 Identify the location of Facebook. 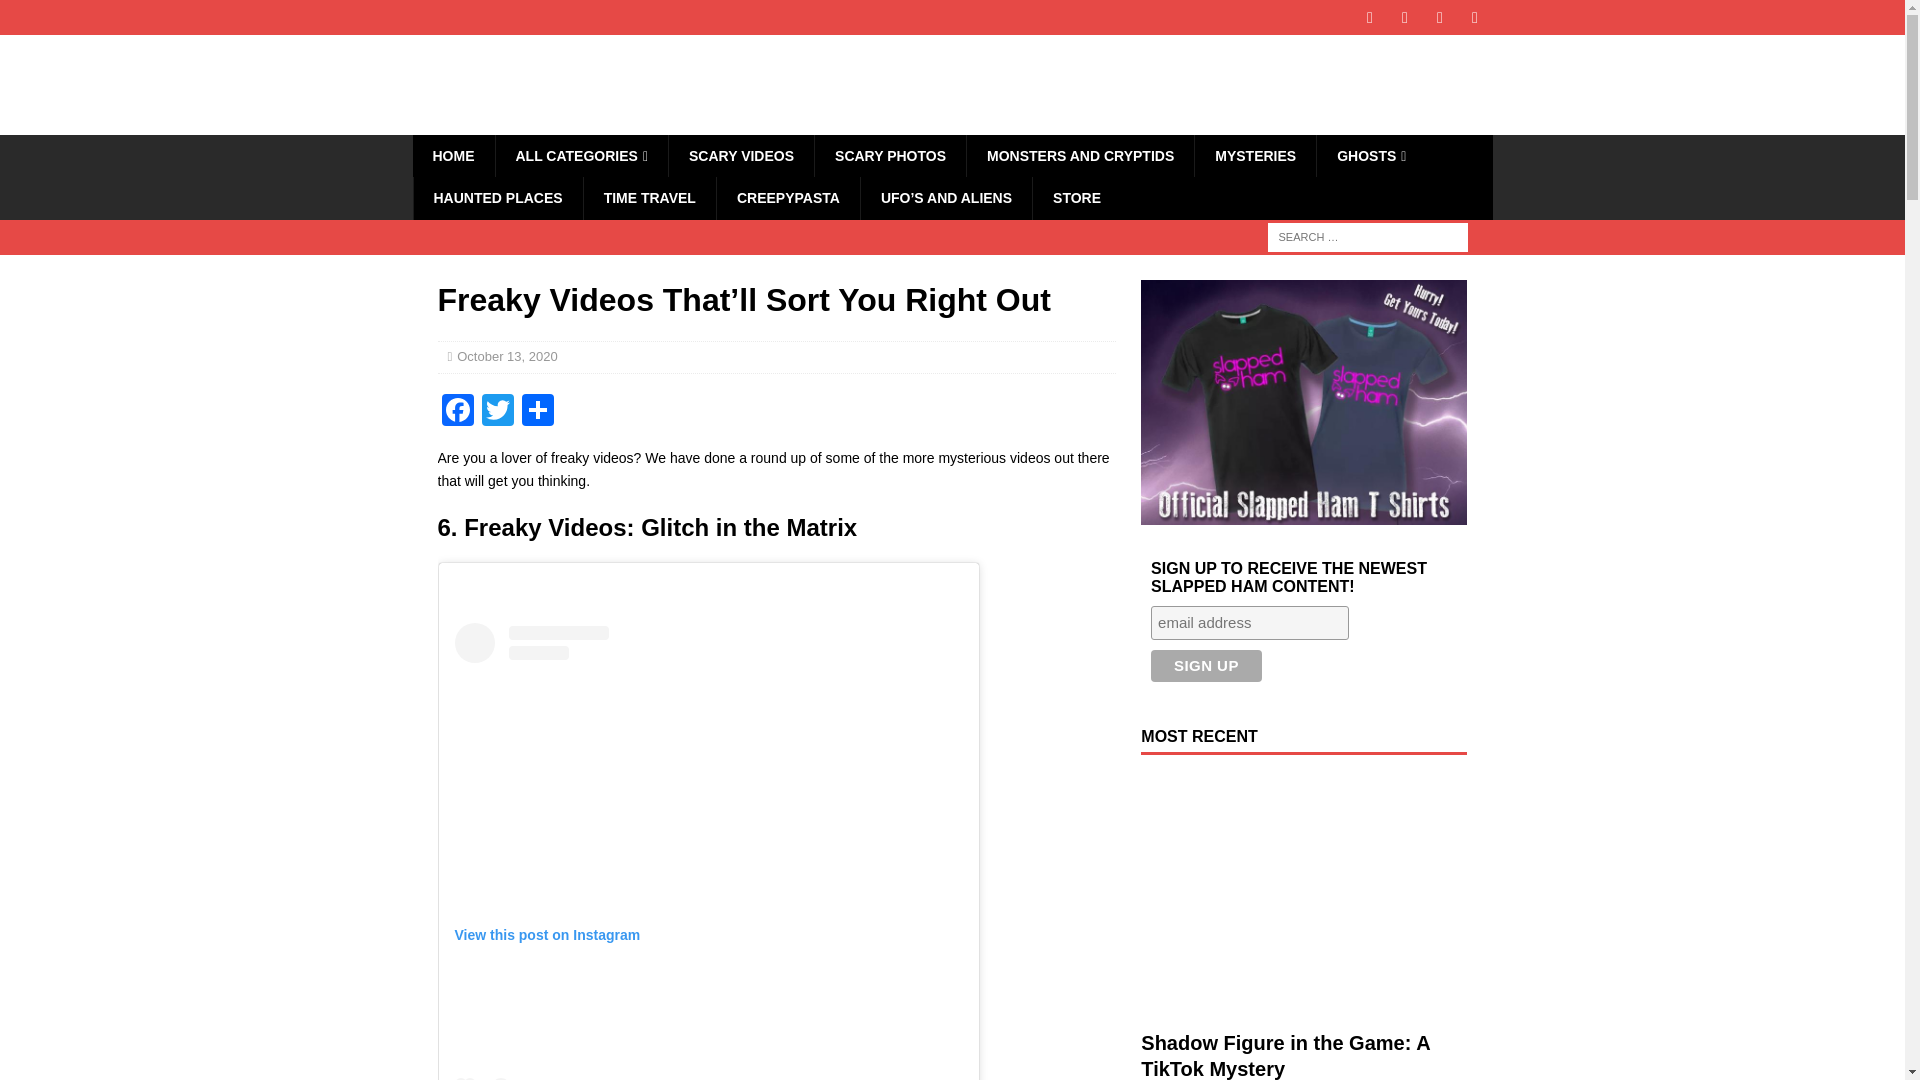
(458, 412).